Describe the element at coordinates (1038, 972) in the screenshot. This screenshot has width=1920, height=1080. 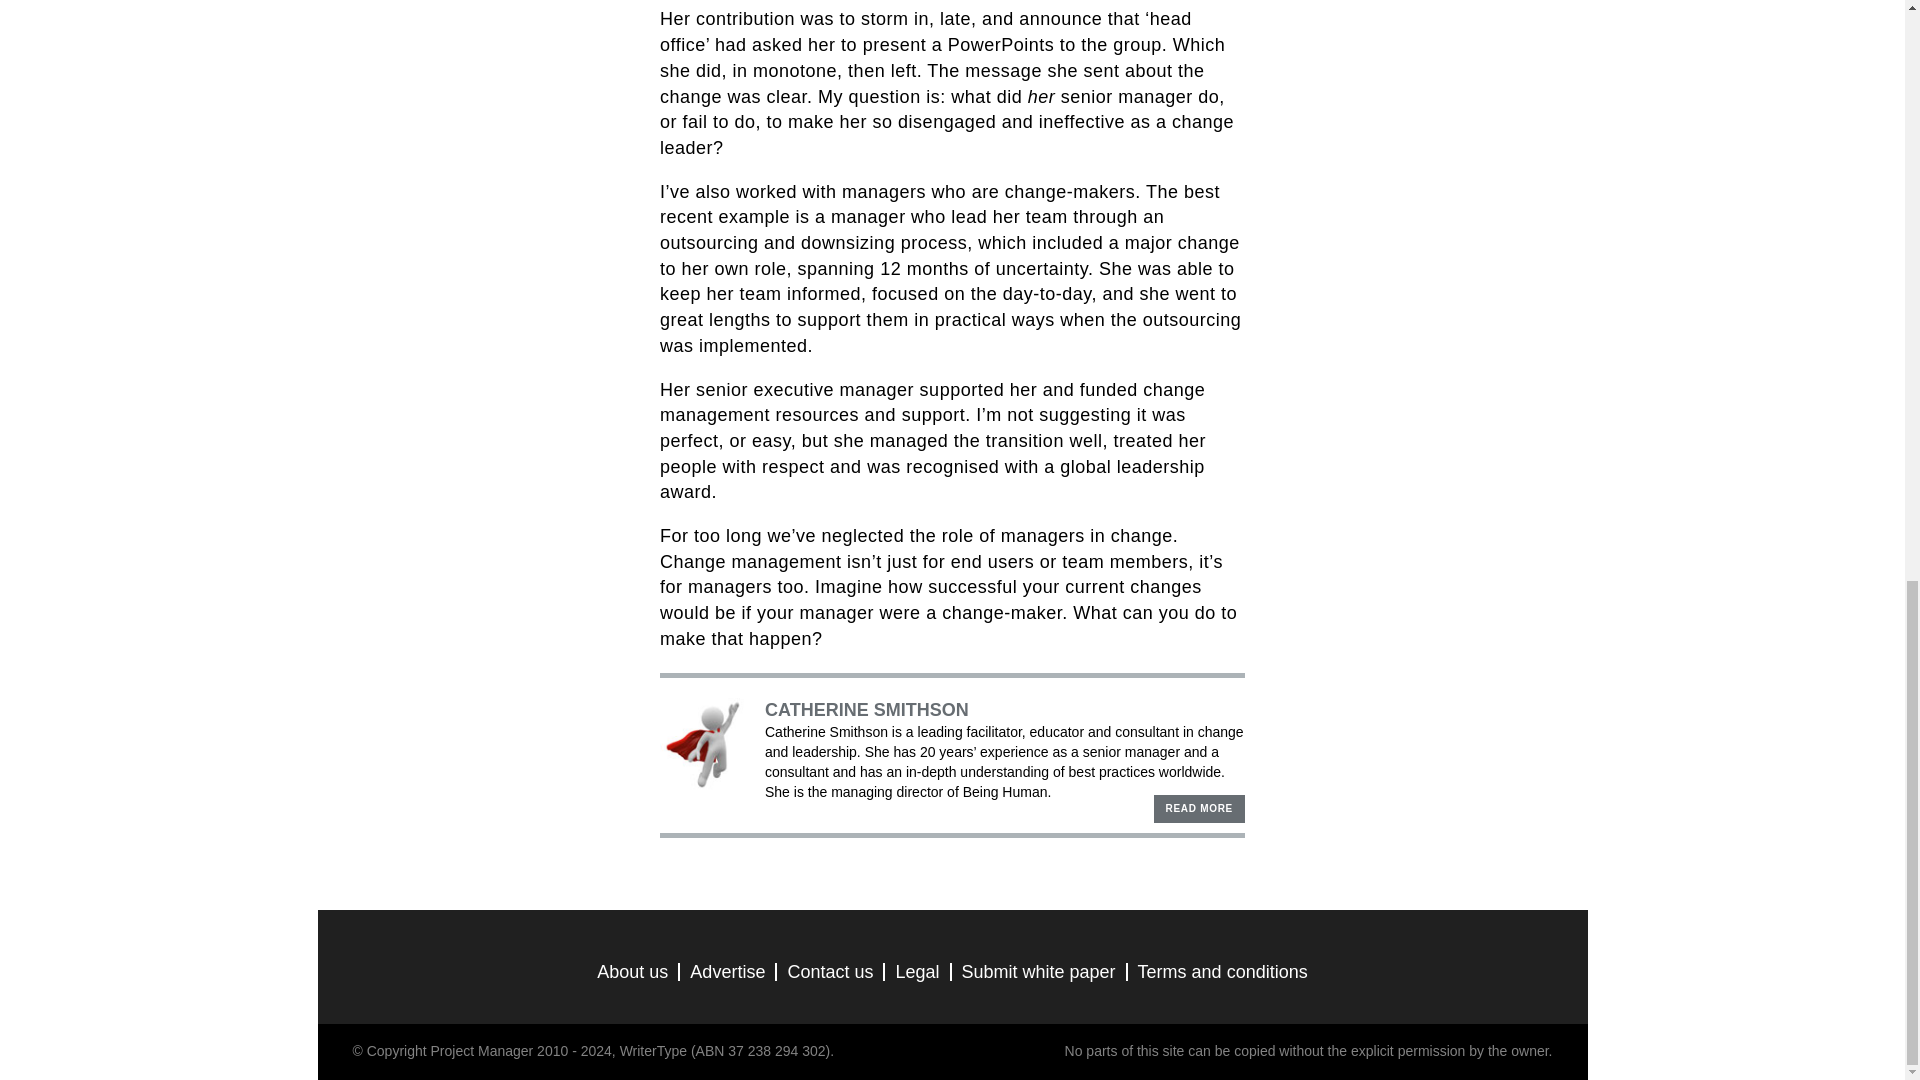
I see `Submit white paper` at that location.